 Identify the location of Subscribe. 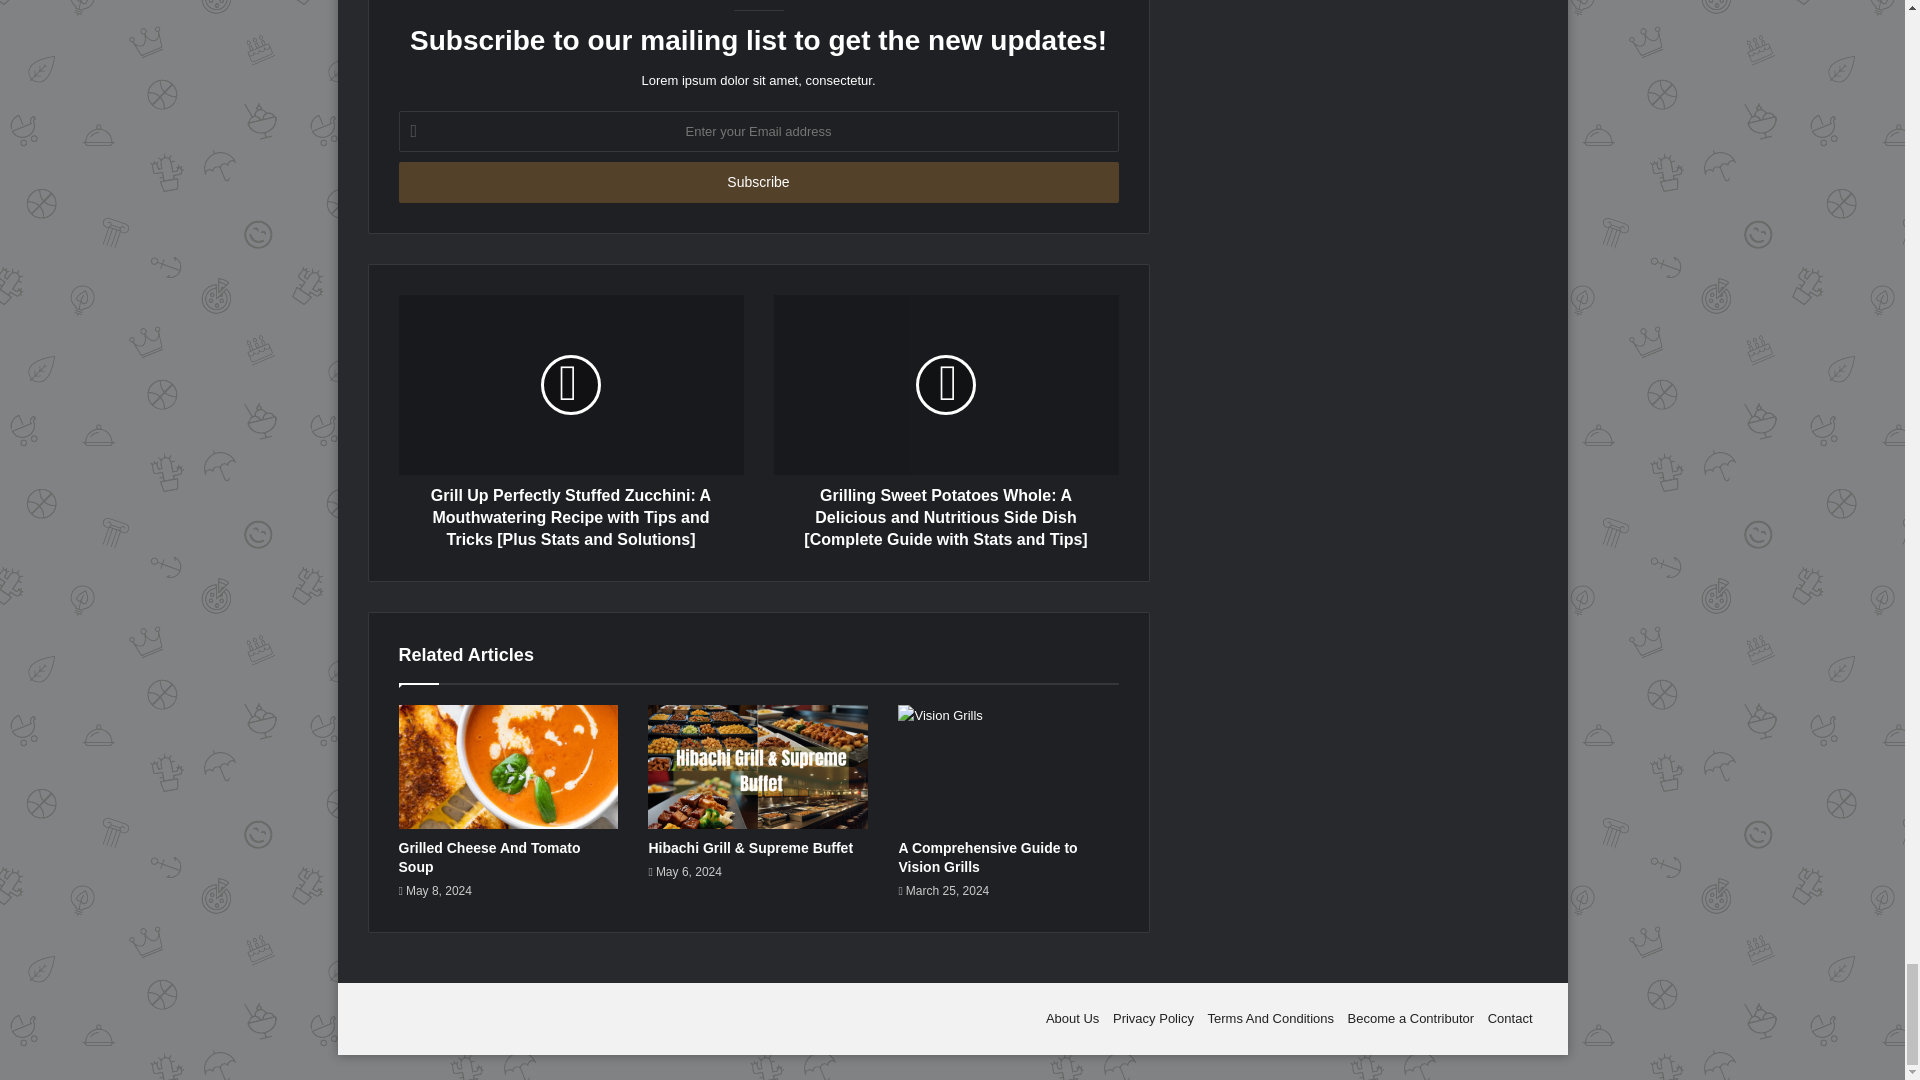
(757, 182).